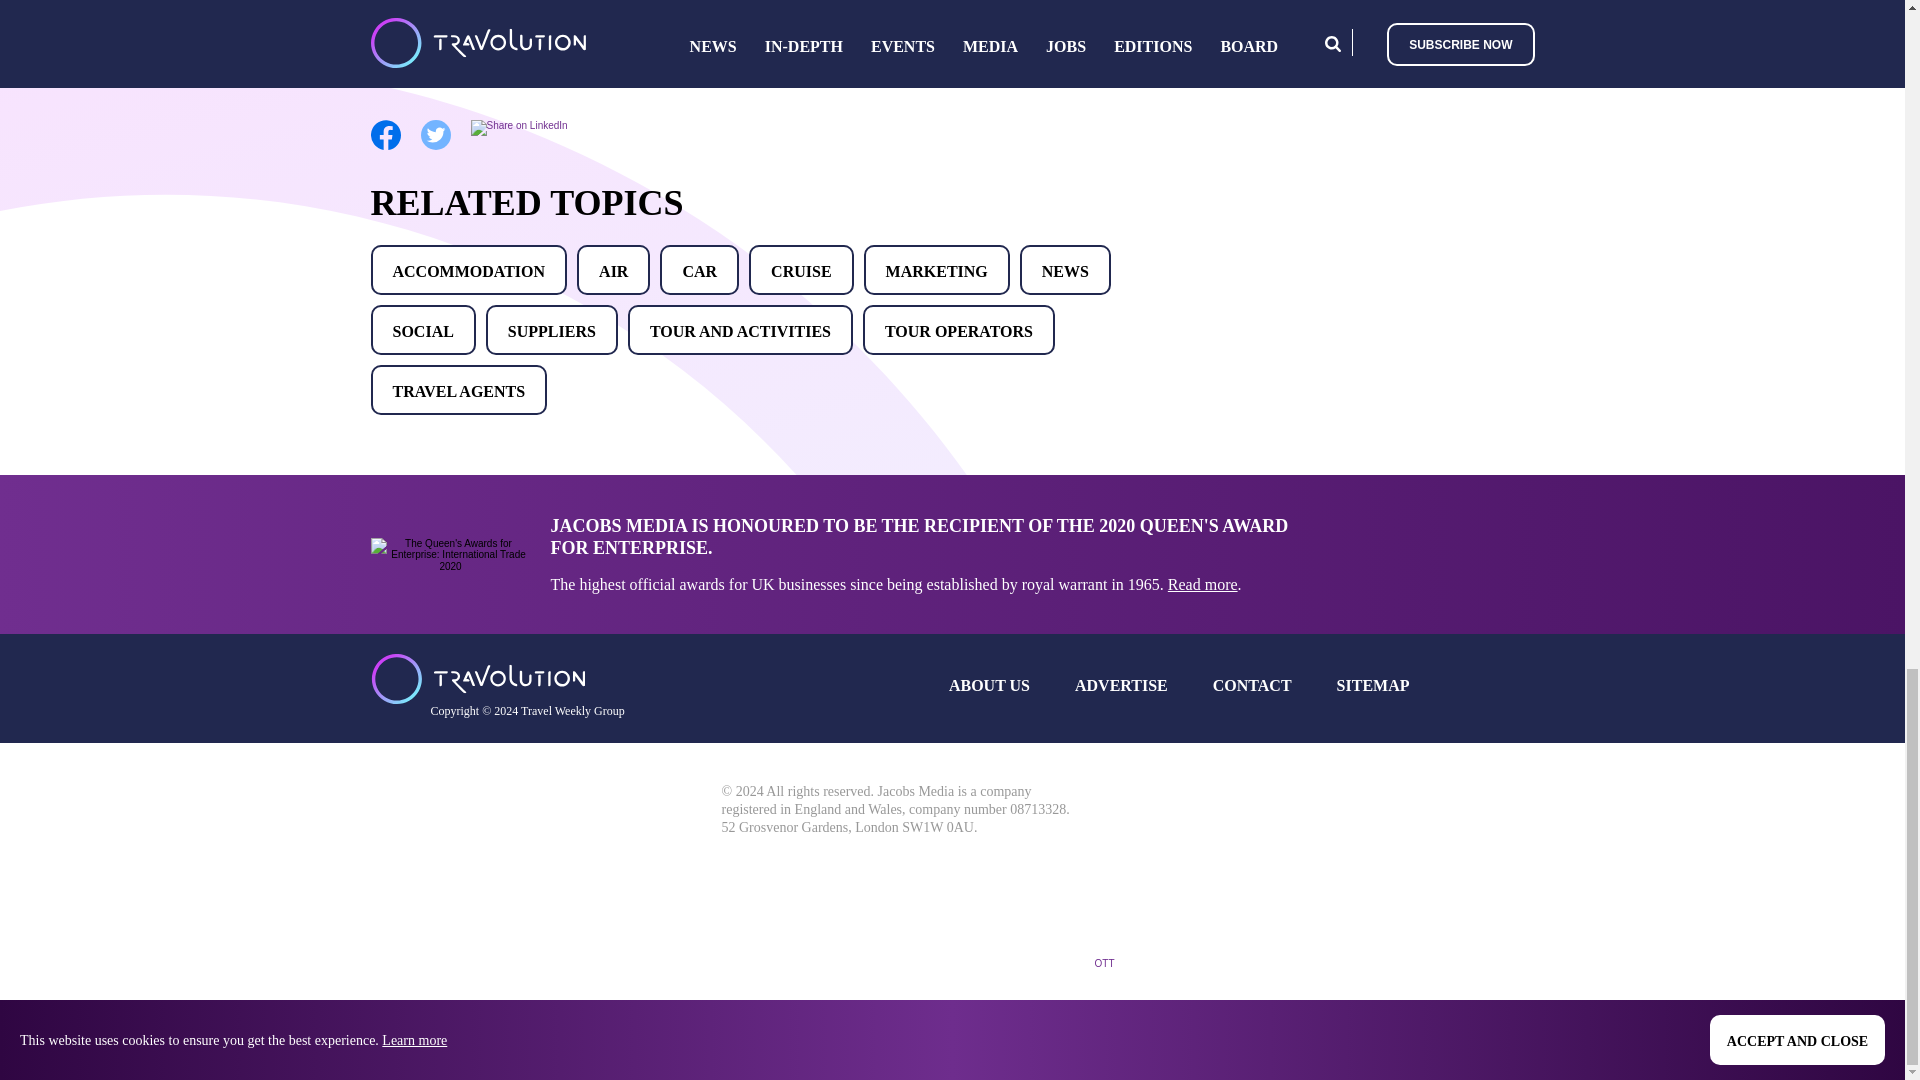 This screenshot has height=1080, width=1920. I want to click on AIR, so click(614, 270).